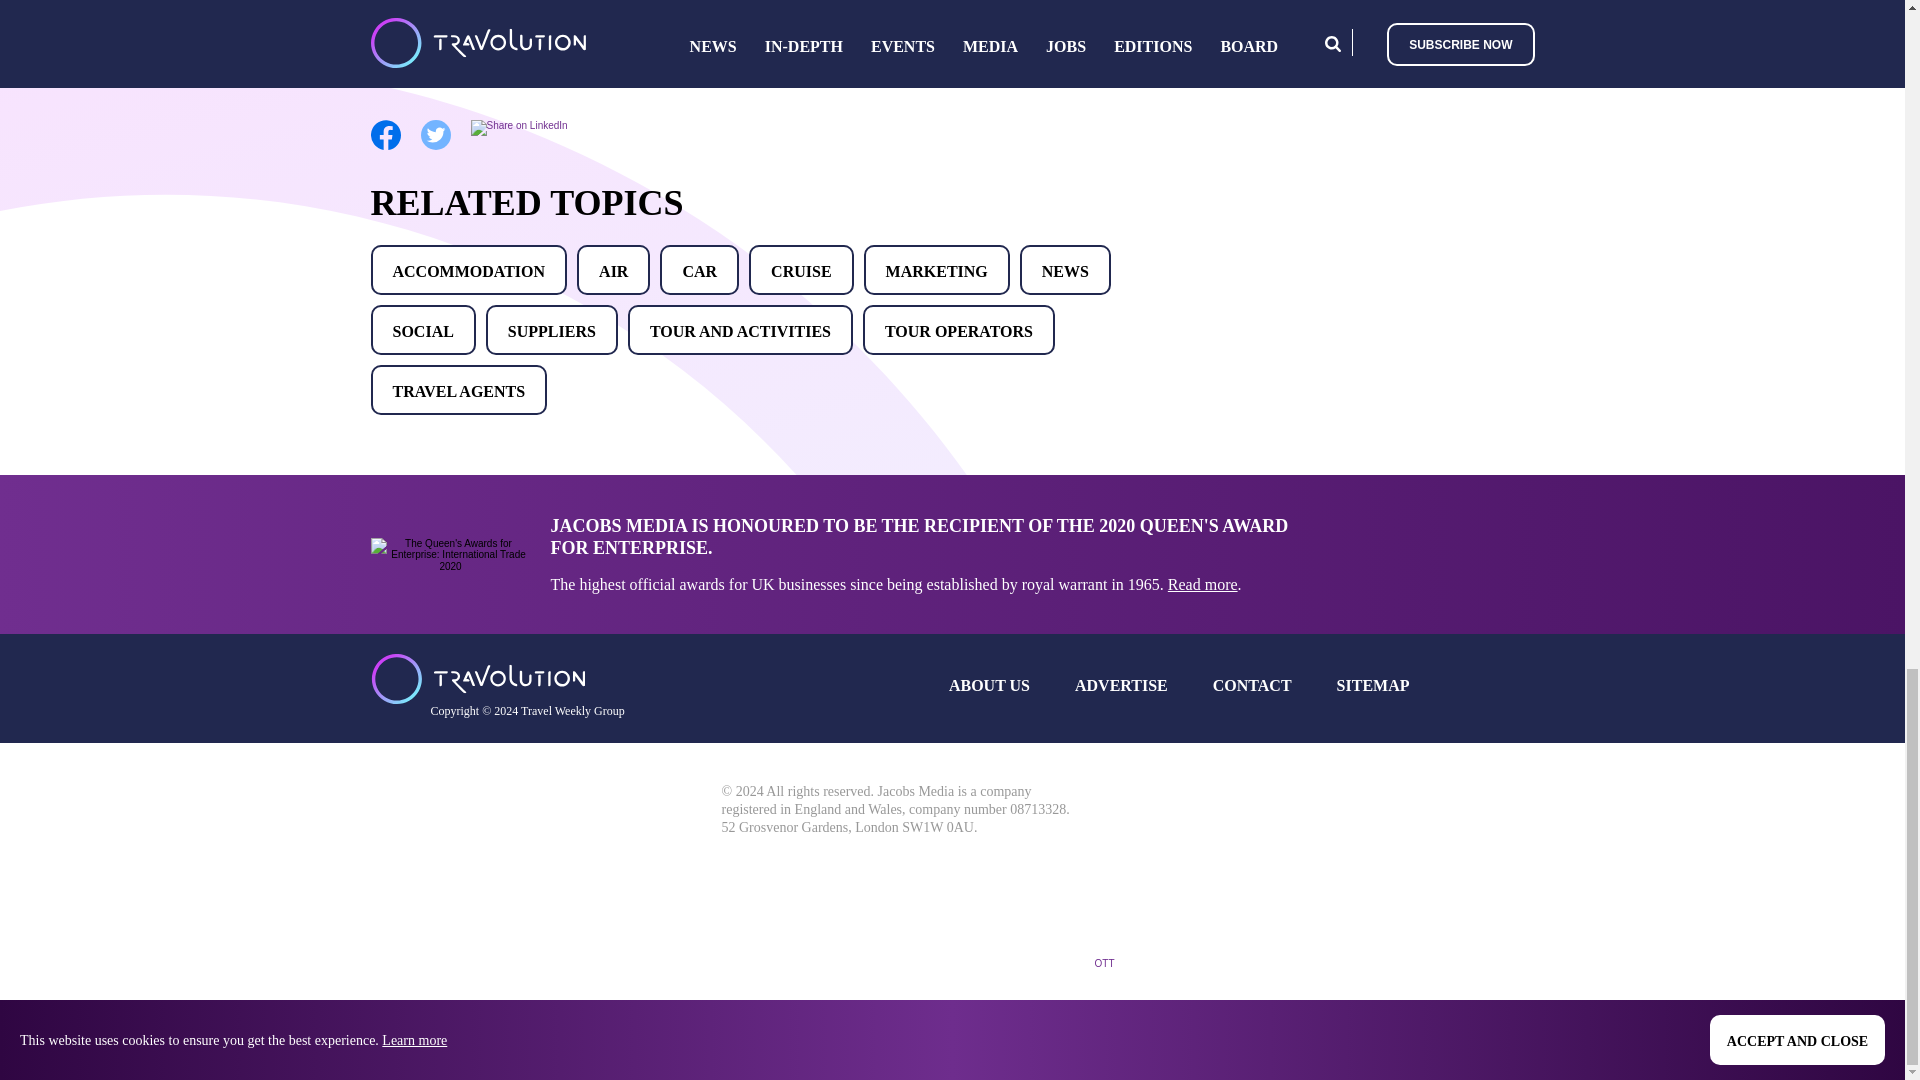 This screenshot has height=1080, width=1920. I want to click on AIR, so click(614, 270).